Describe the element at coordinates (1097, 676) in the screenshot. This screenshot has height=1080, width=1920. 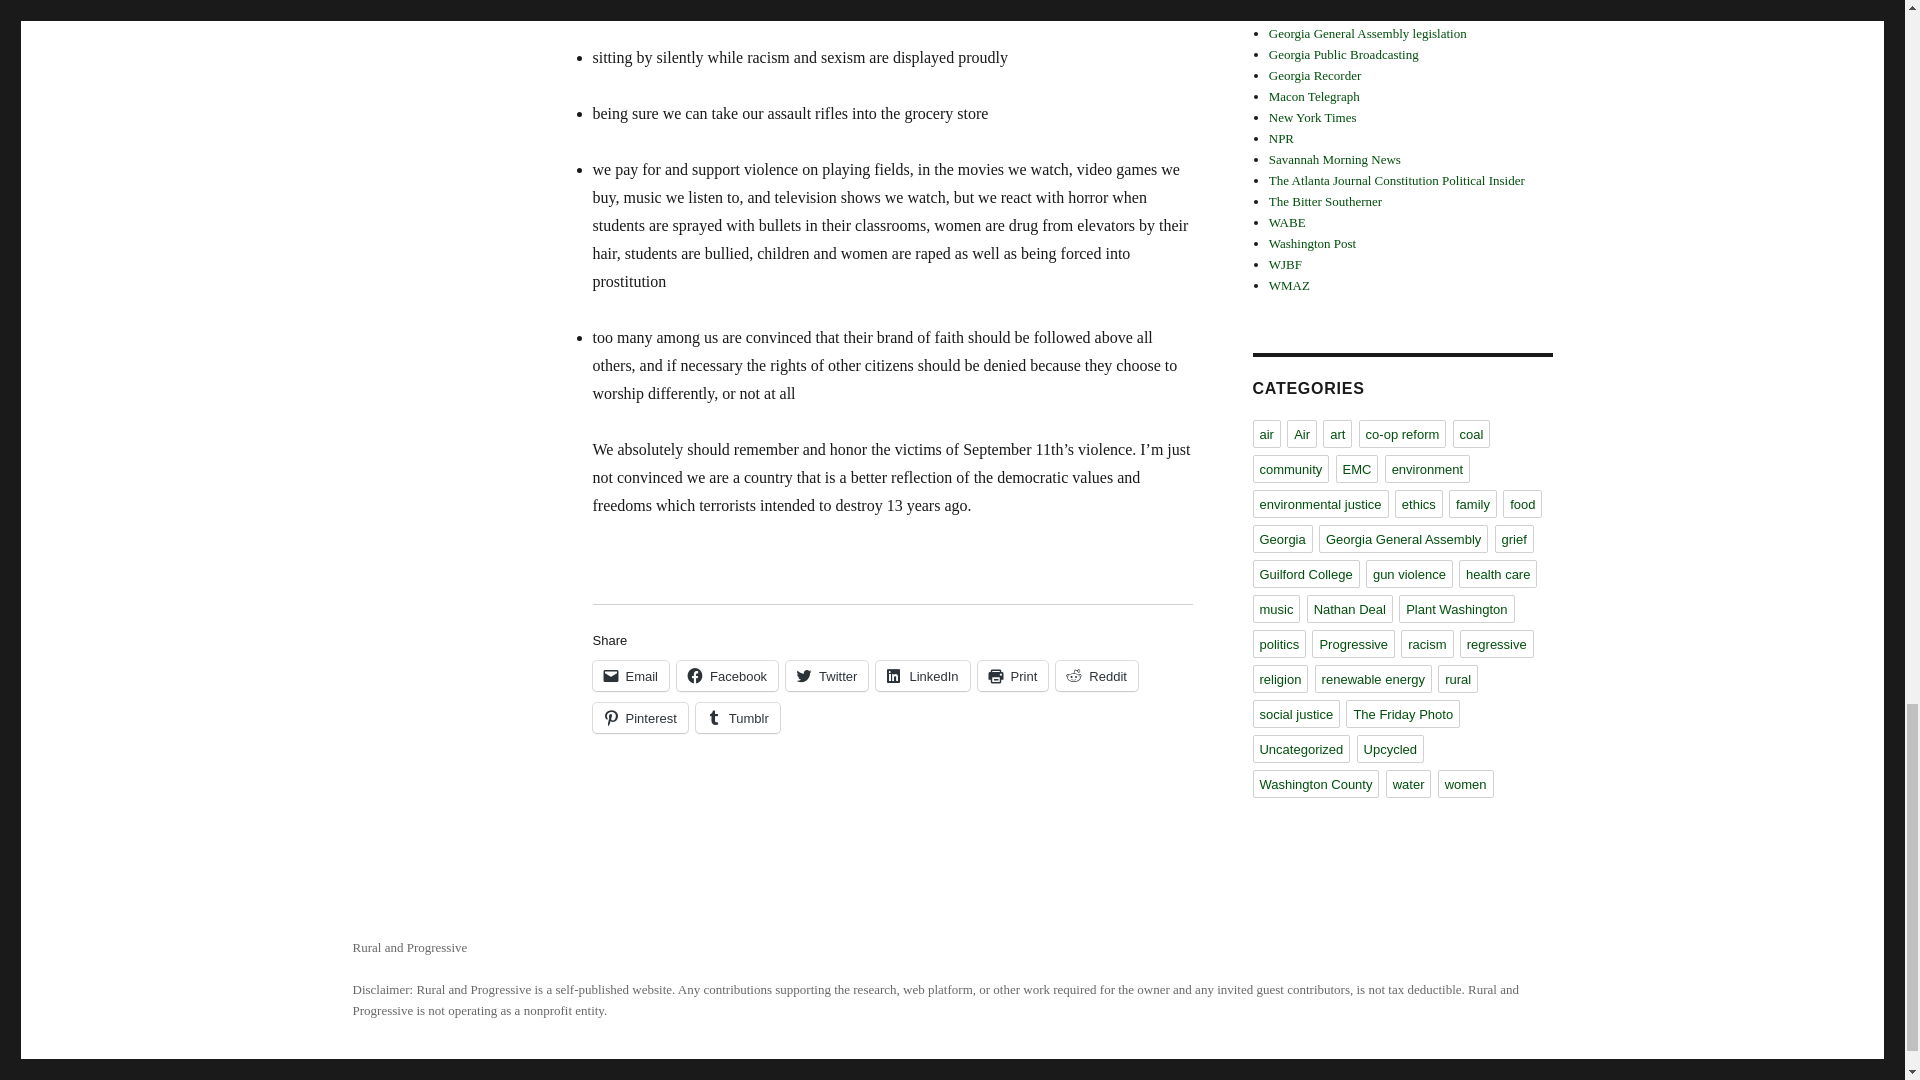
I see `Reddit` at that location.